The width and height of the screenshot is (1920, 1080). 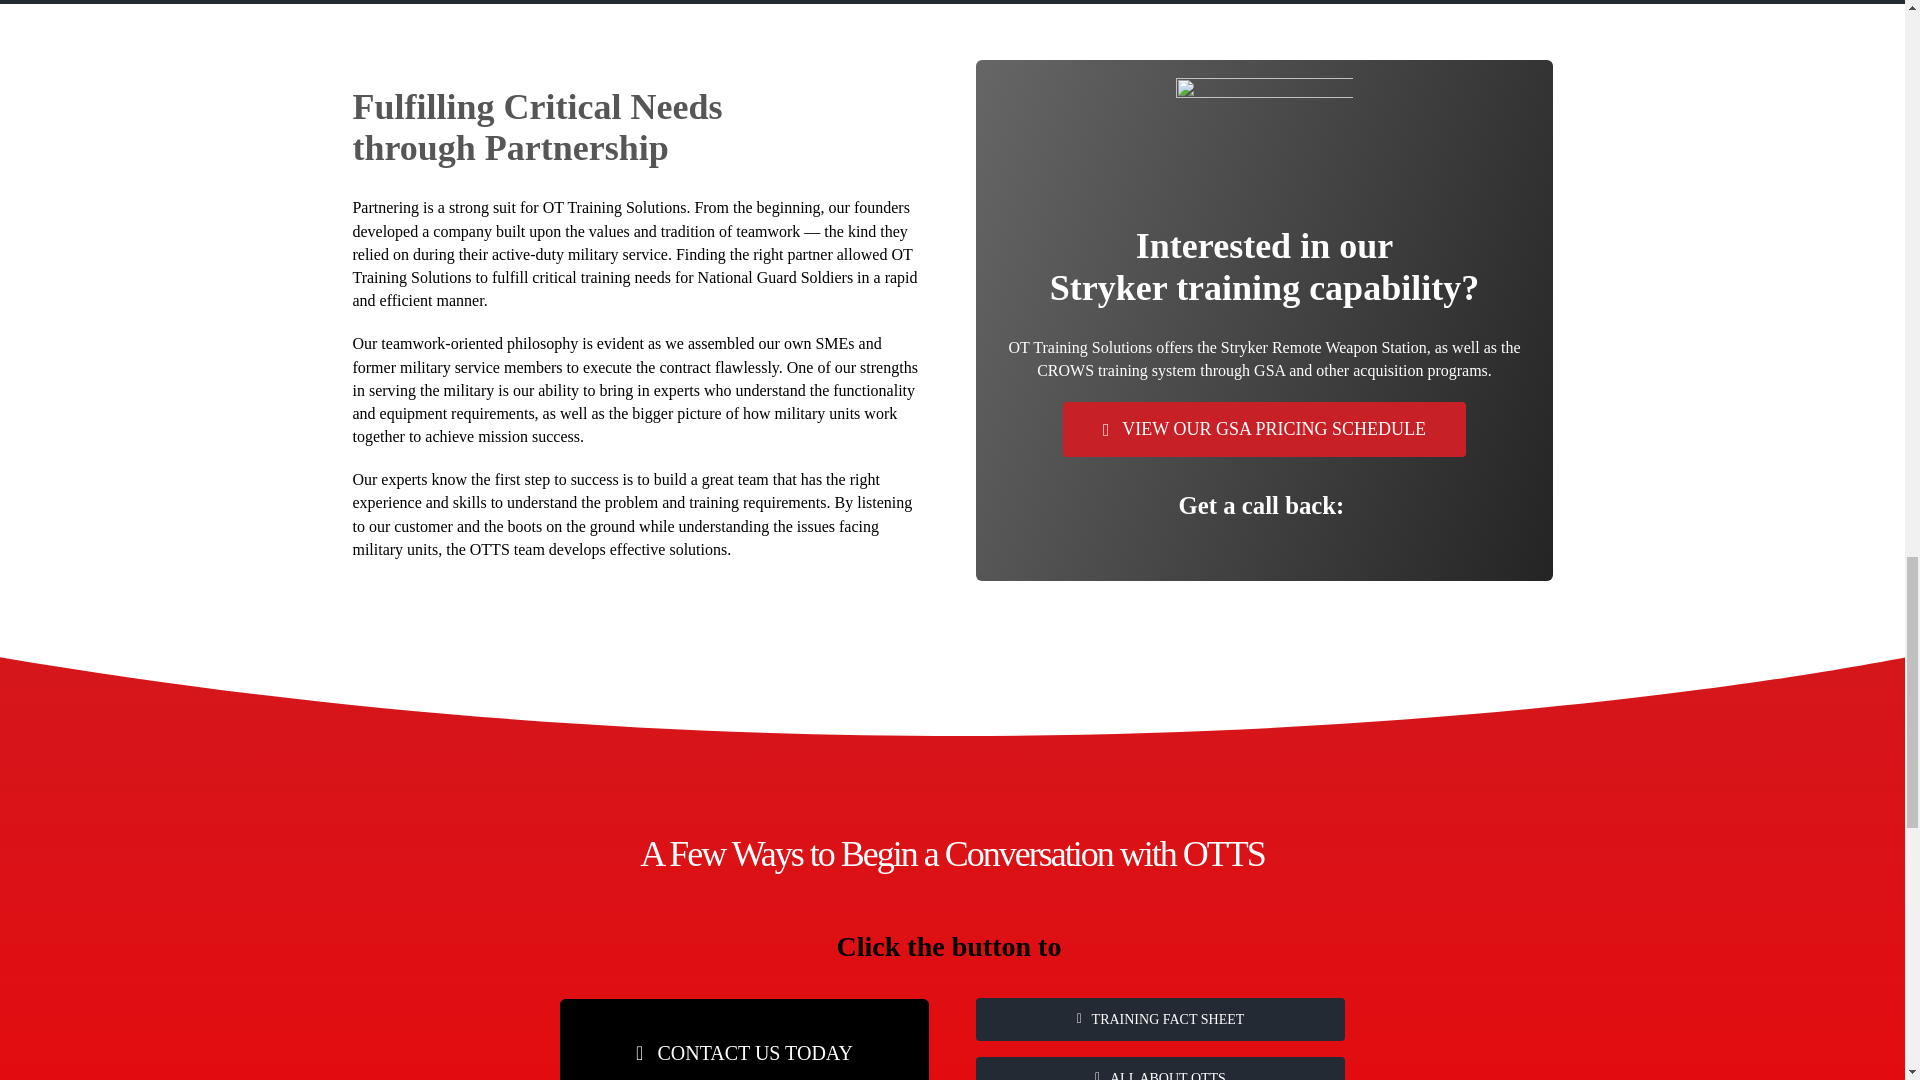 What do you see at coordinates (1264, 428) in the screenshot?
I see `VIEW OUR GSA PRICING SCHEDULE` at bounding box center [1264, 428].